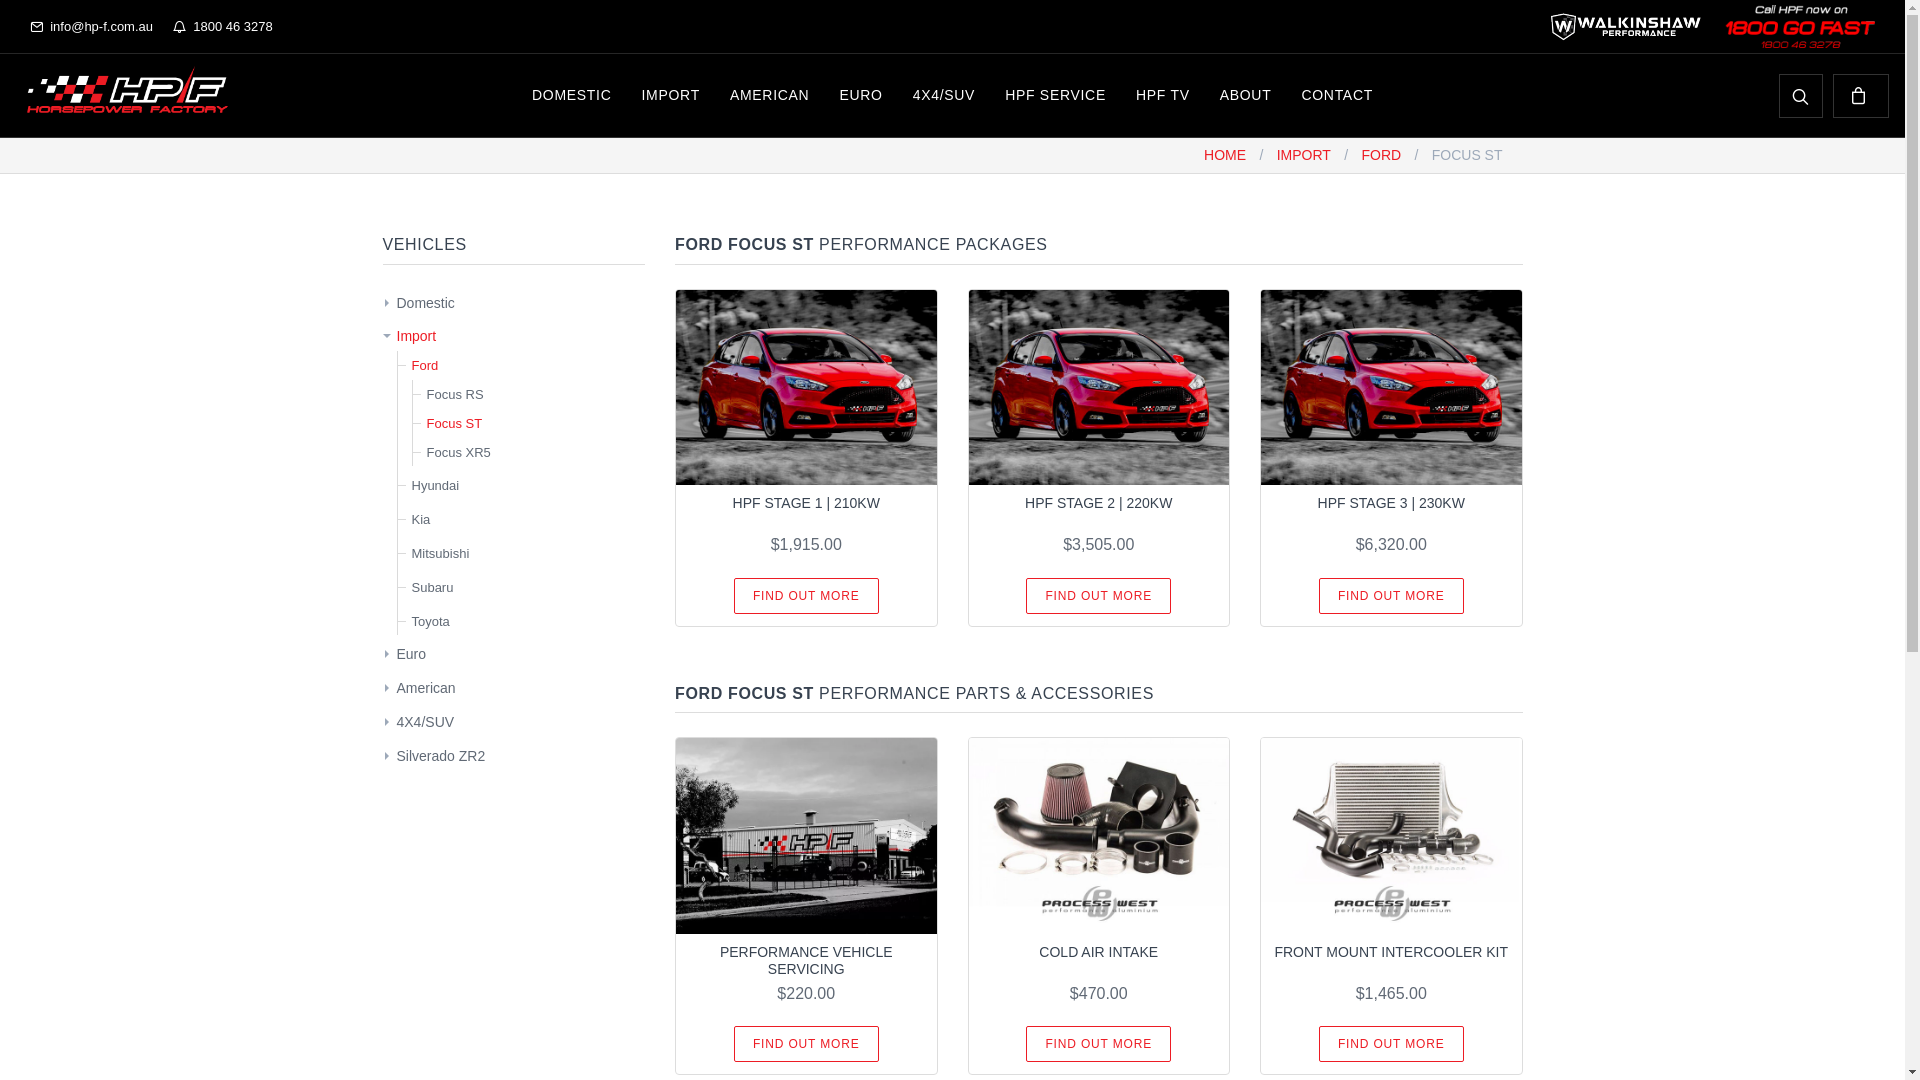  What do you see at coordinates (426, 366) in the screenshot?
I see `Ford` at bounding box center [426, 366].